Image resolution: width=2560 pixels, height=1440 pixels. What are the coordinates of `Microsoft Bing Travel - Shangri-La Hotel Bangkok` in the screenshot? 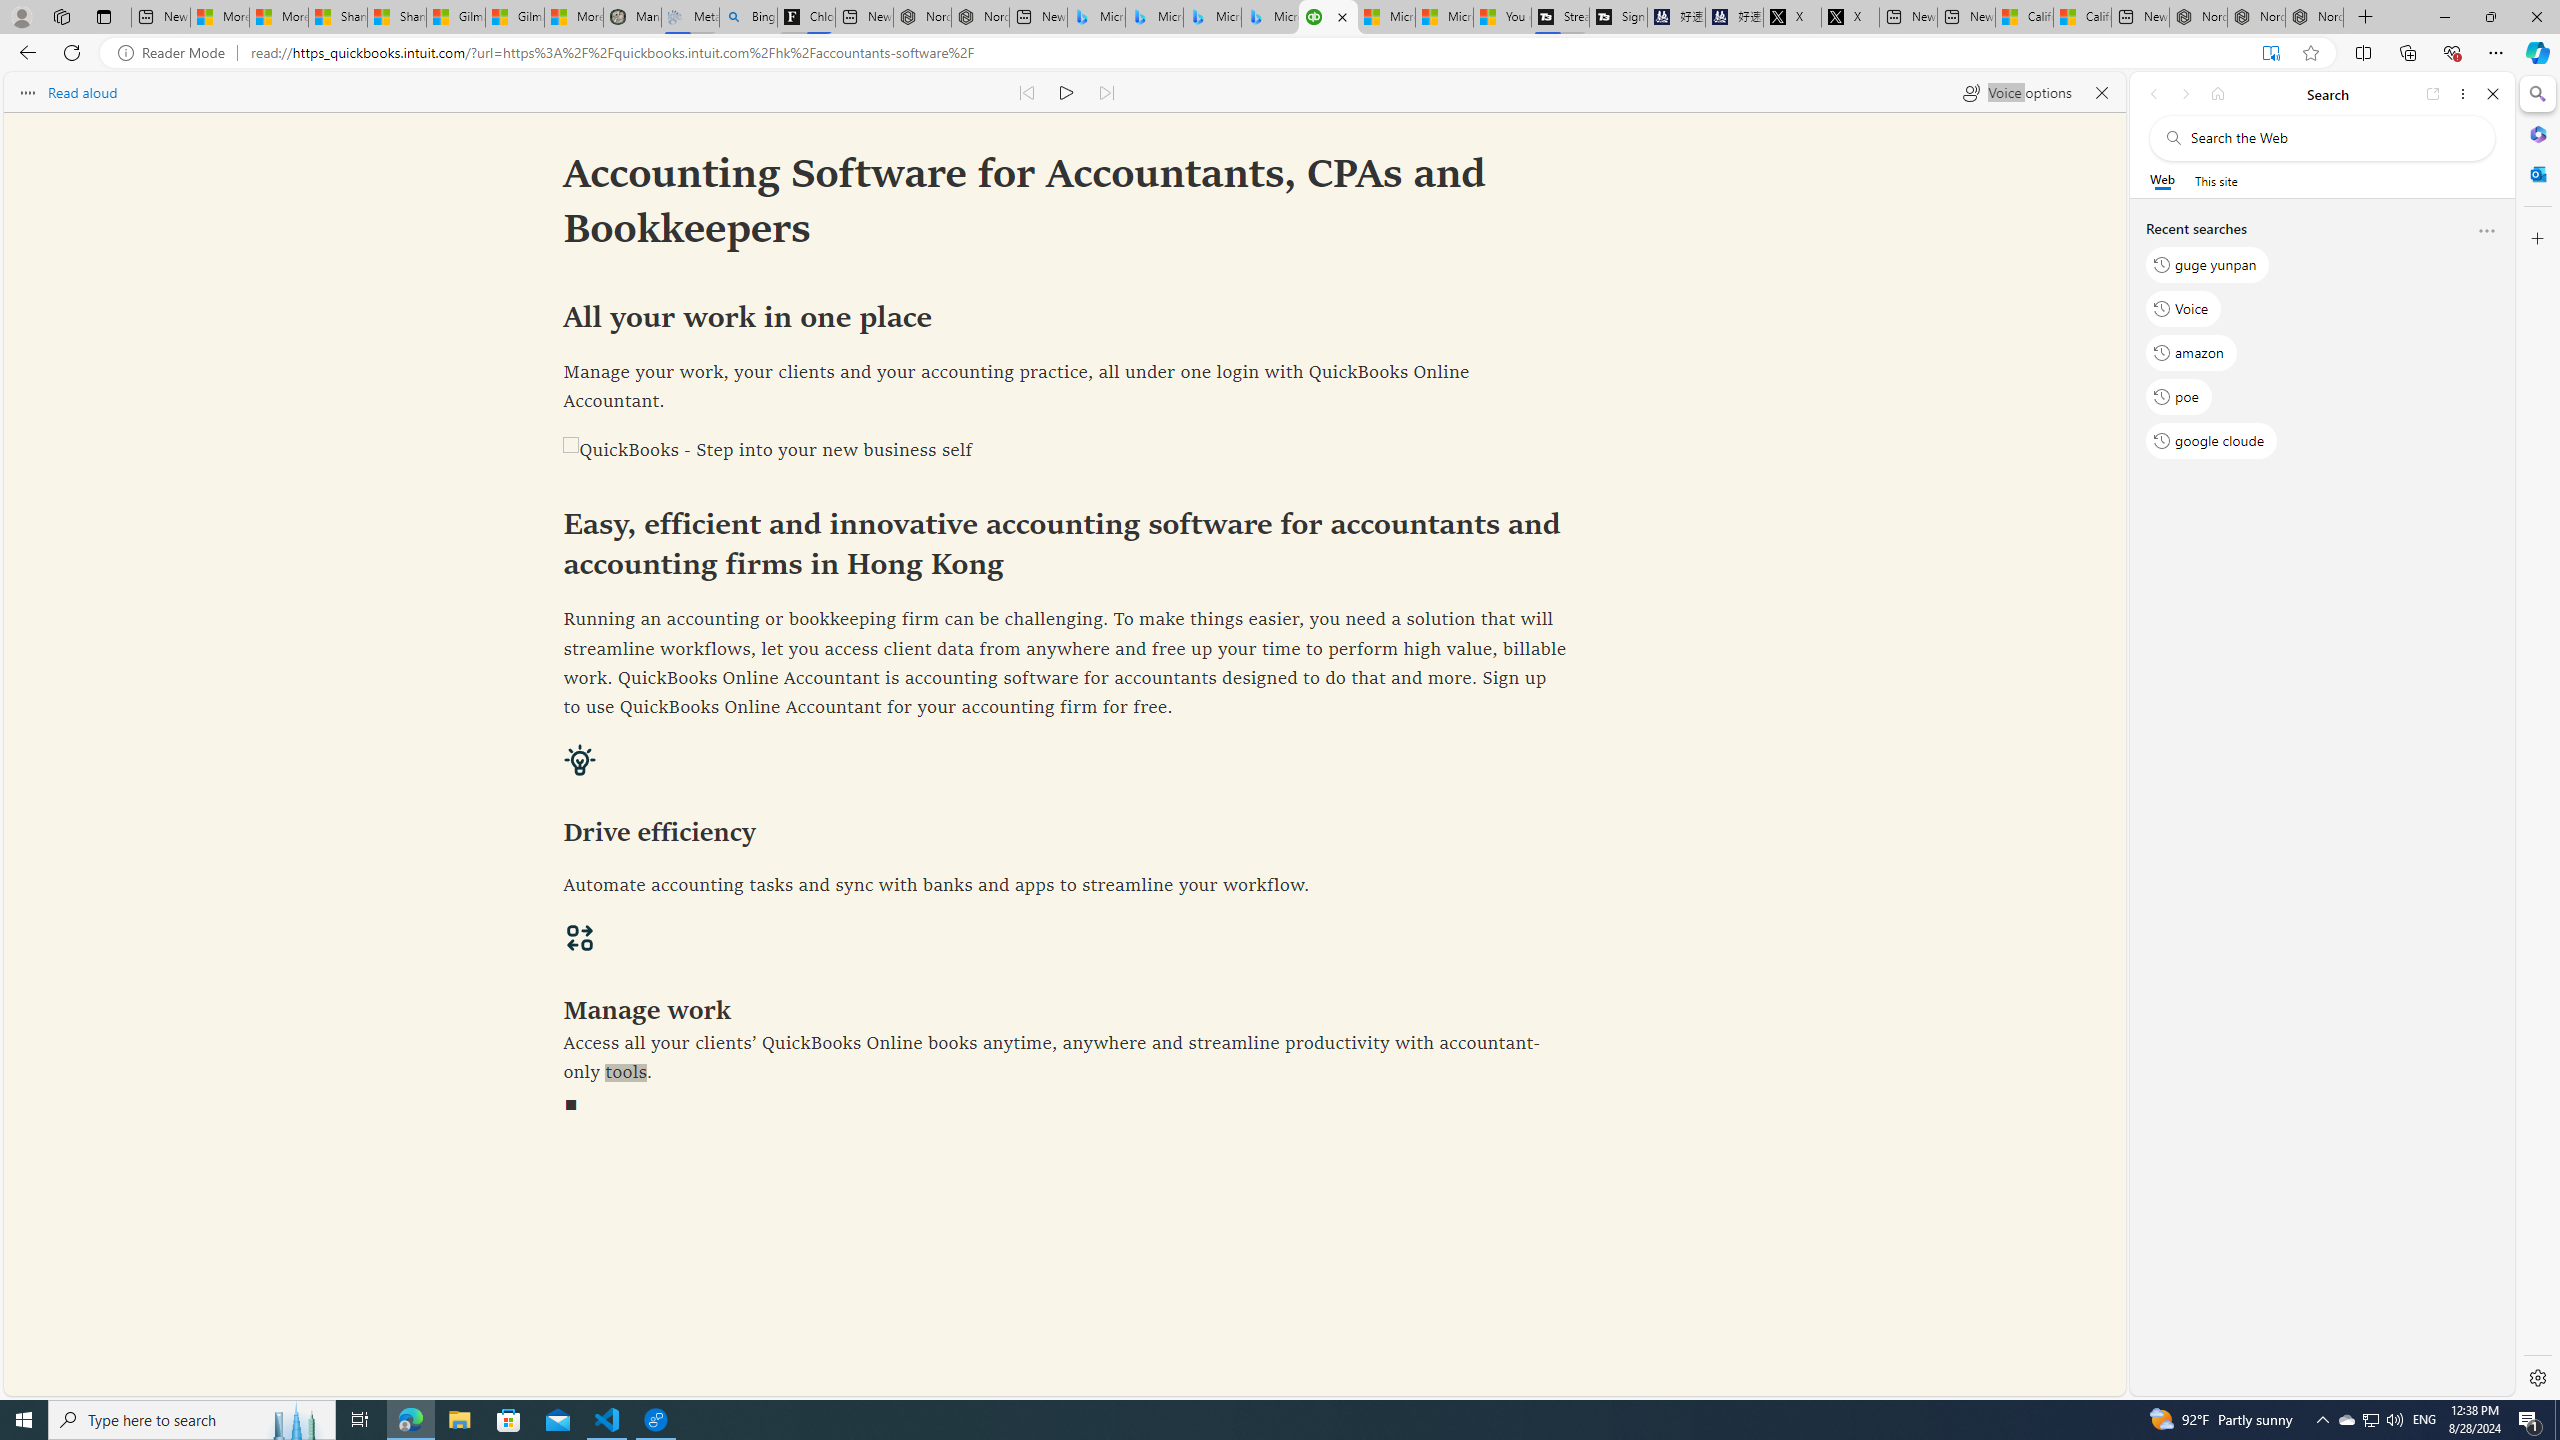 It's located at (1270, 17).